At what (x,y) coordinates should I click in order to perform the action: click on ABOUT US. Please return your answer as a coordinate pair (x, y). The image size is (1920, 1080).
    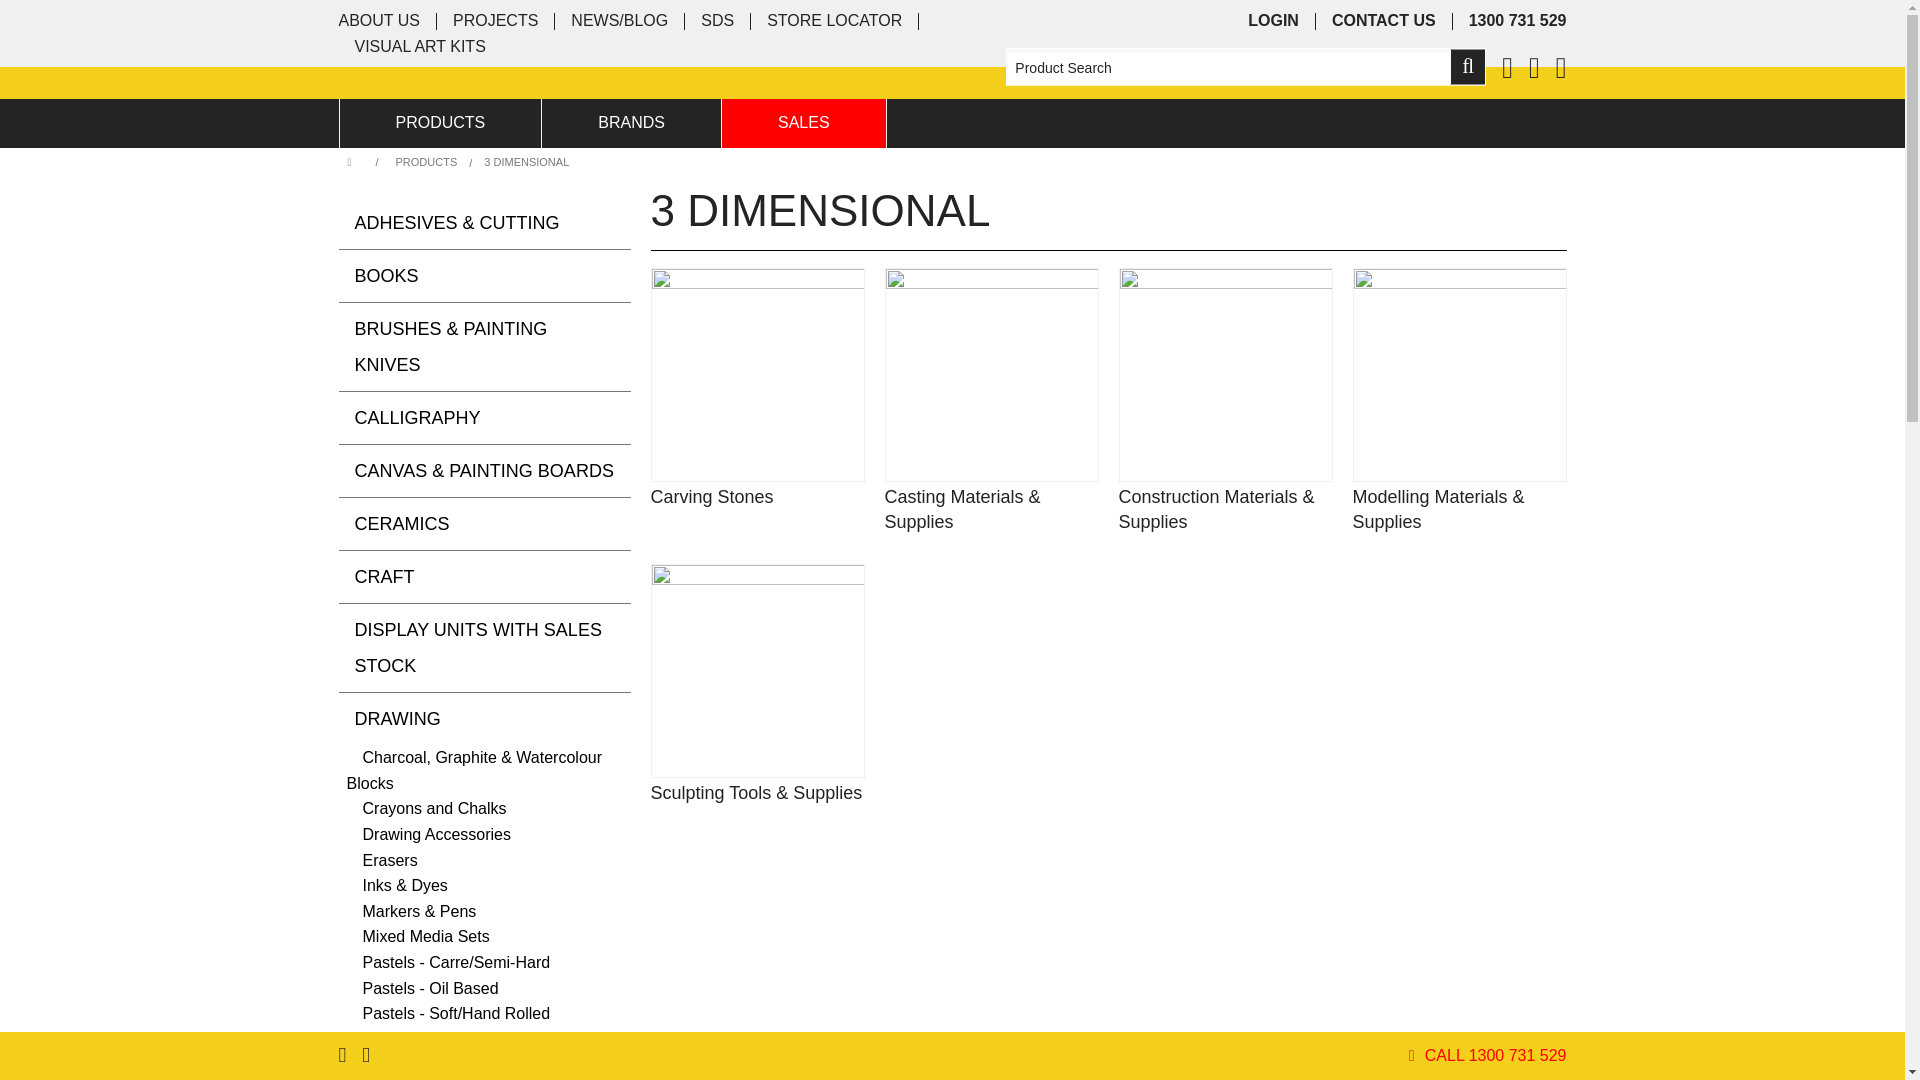
    Looking at the image, I should click on (379, 22).